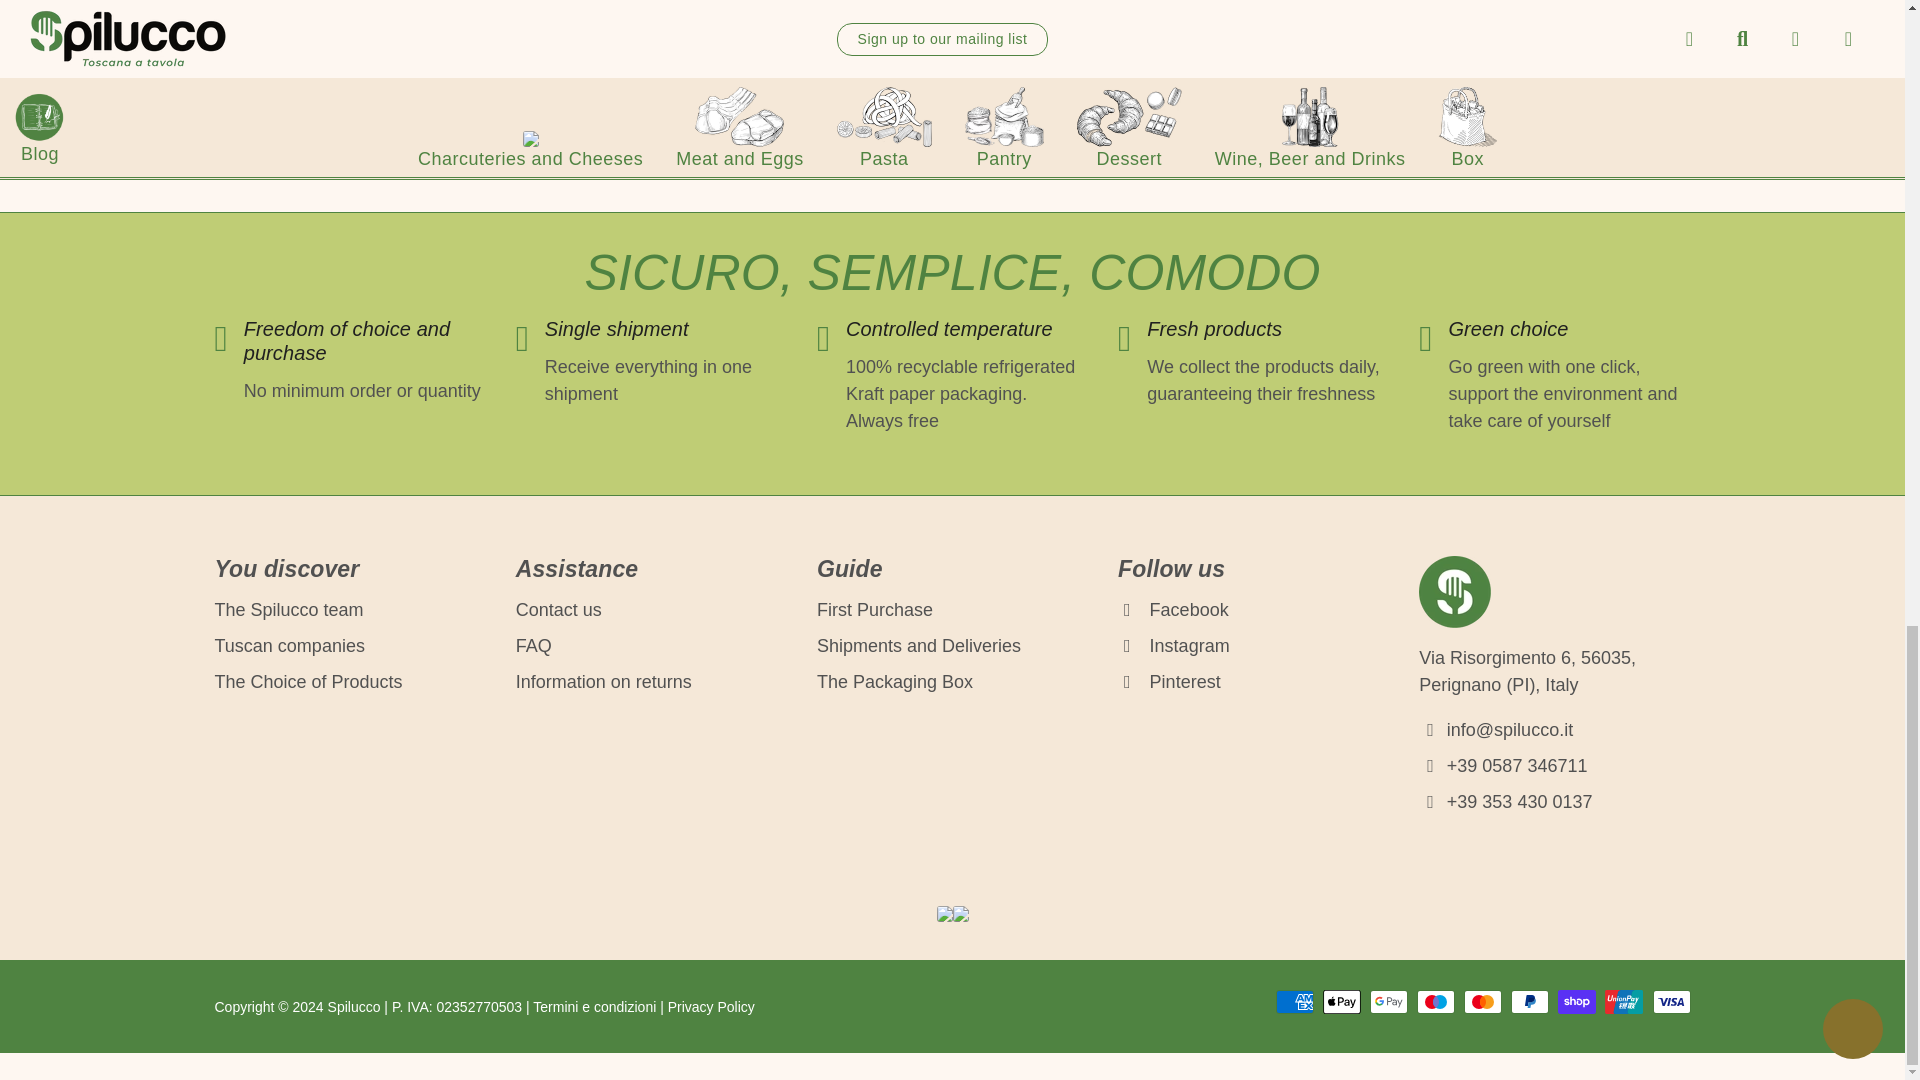  What do you see at coordinates (1169, 682) in the screenshot?
I see `Spilucco on Pinterest` at bounding box center [1169, 682].